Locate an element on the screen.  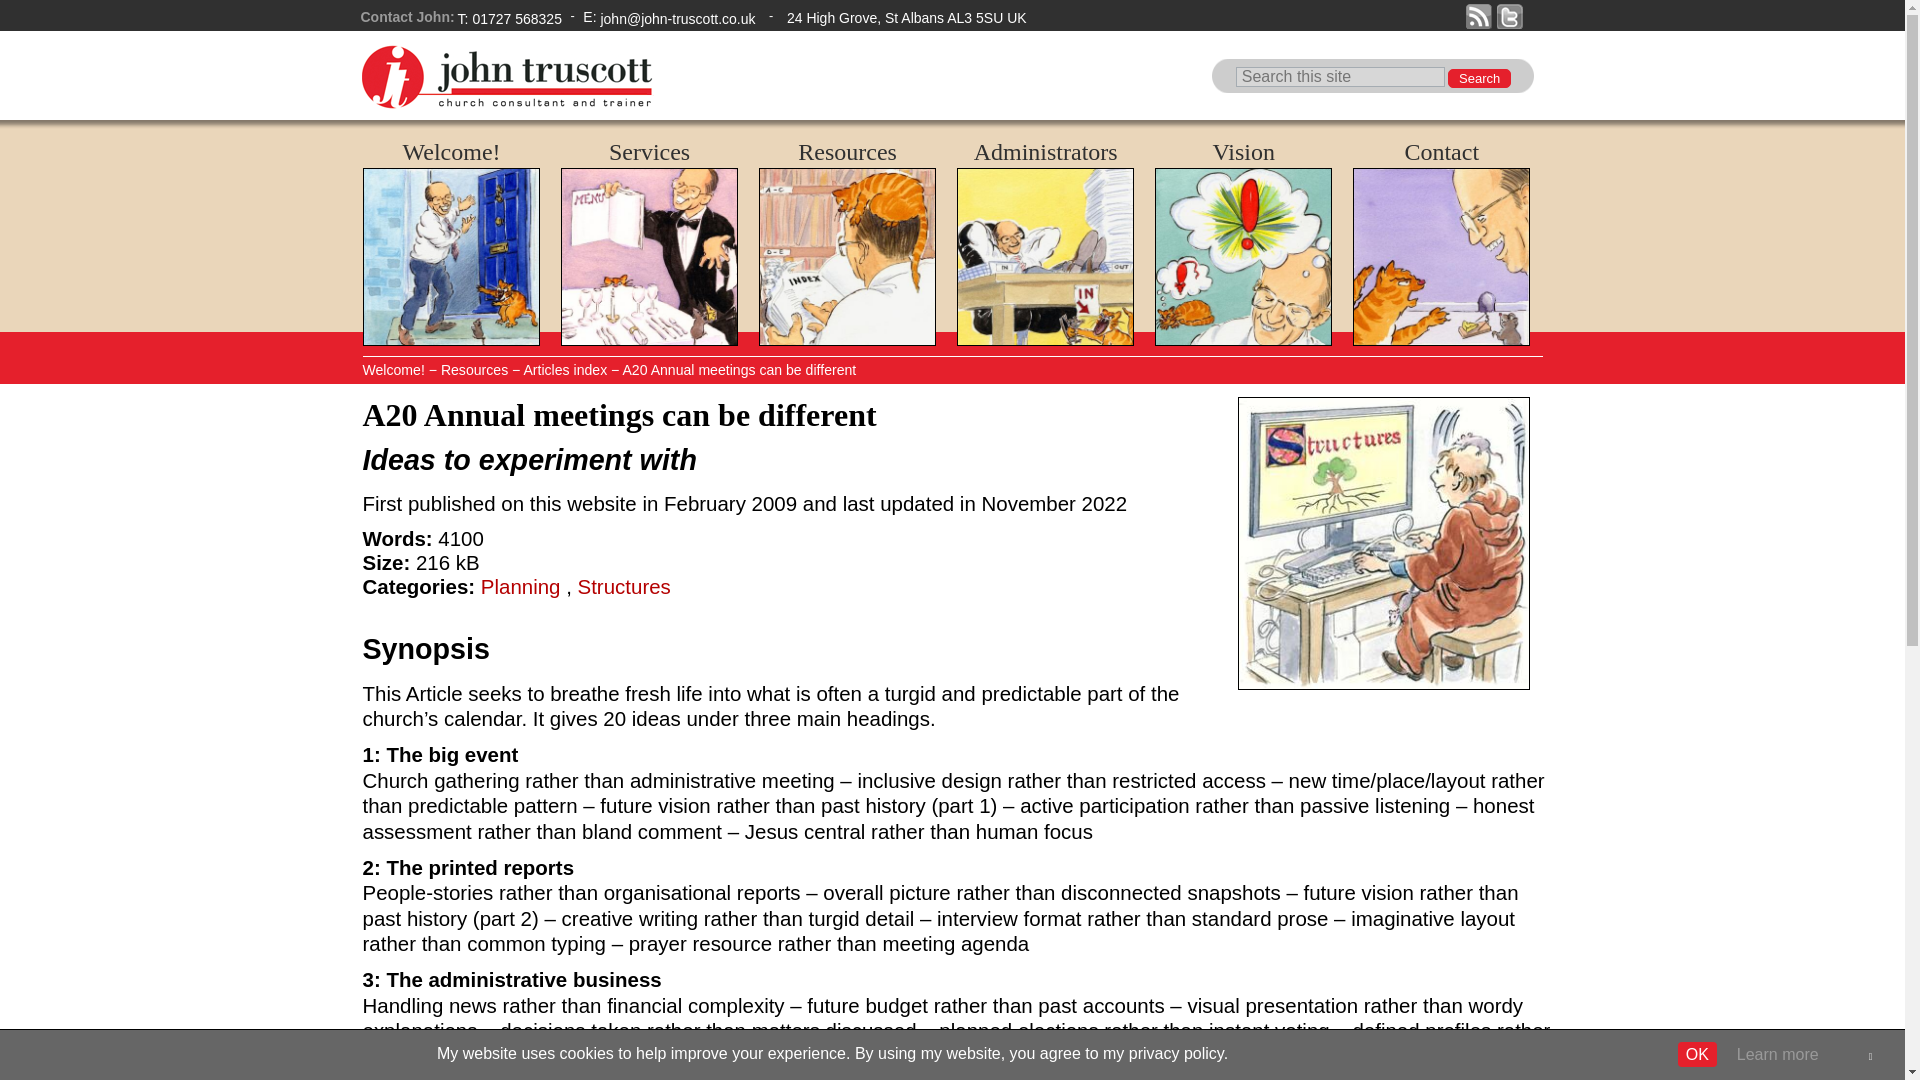
Keep up to date with John's news via our RSS feed is located at coordinates (1478, 16).